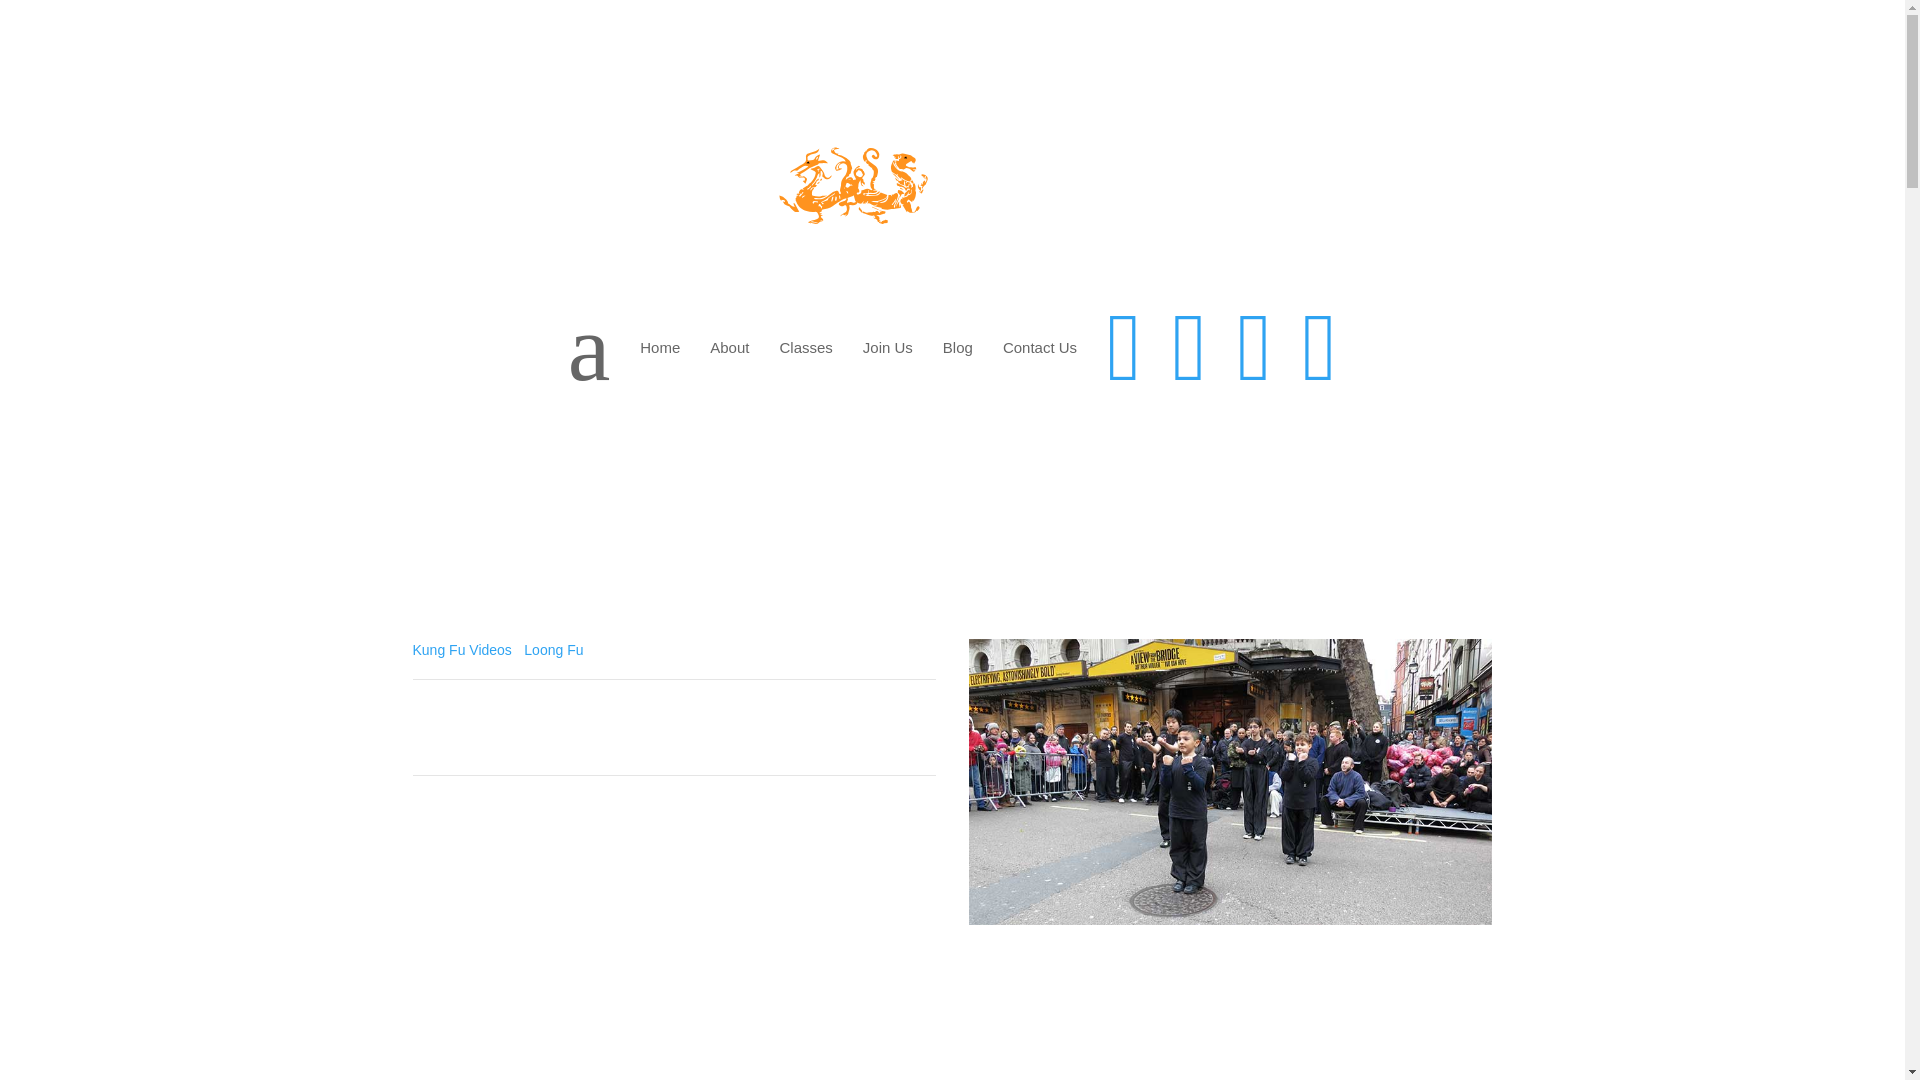 This screenshot has height=1080, width=1920. Describe the element at coordinates (660, 348) in the screenshot. I see `Home` at that location.